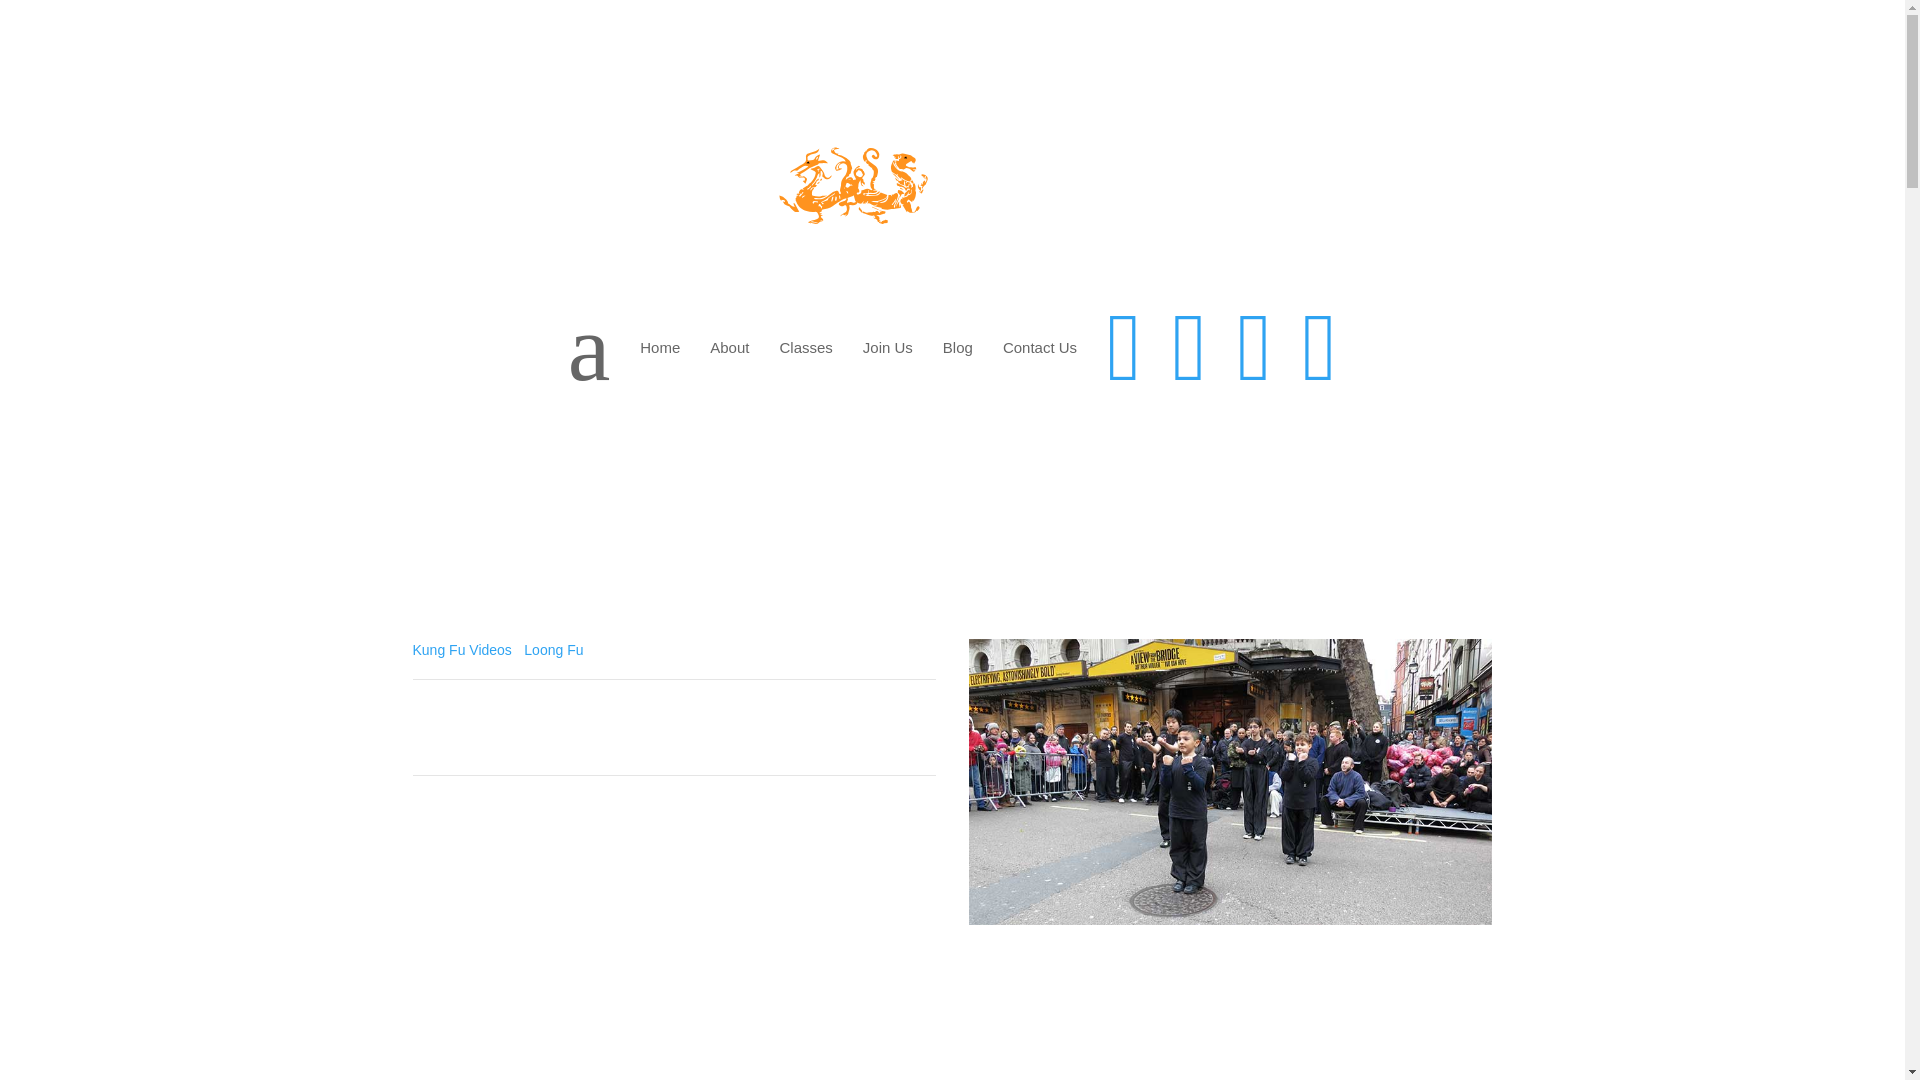 This screenshot has height=1080, width=1920. Describe the element at coordinates (660, 348) in the screenshot. I see `Home` at that location.